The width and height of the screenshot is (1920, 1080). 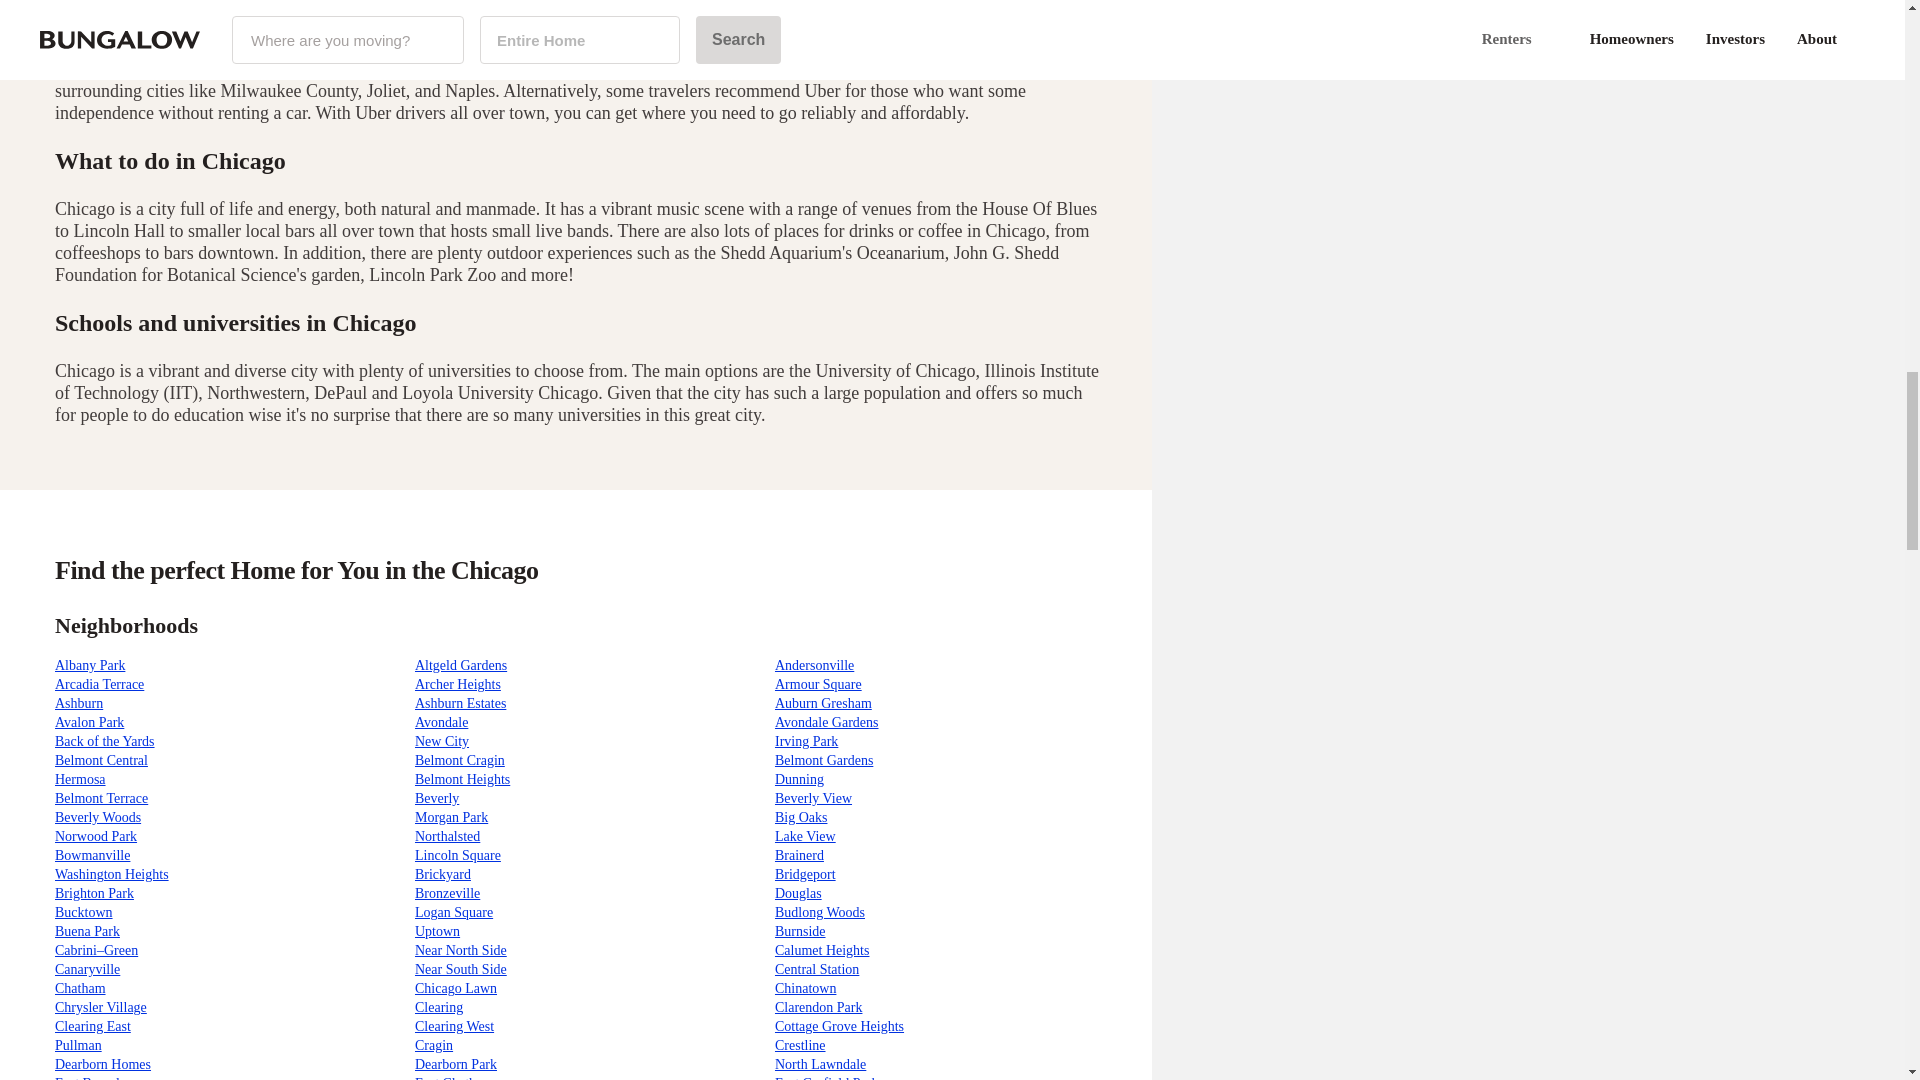 What do you see at coordinates (827, 722) in the screenshot?
I see `Avondale Gardens` at bounding box center [827, 722].